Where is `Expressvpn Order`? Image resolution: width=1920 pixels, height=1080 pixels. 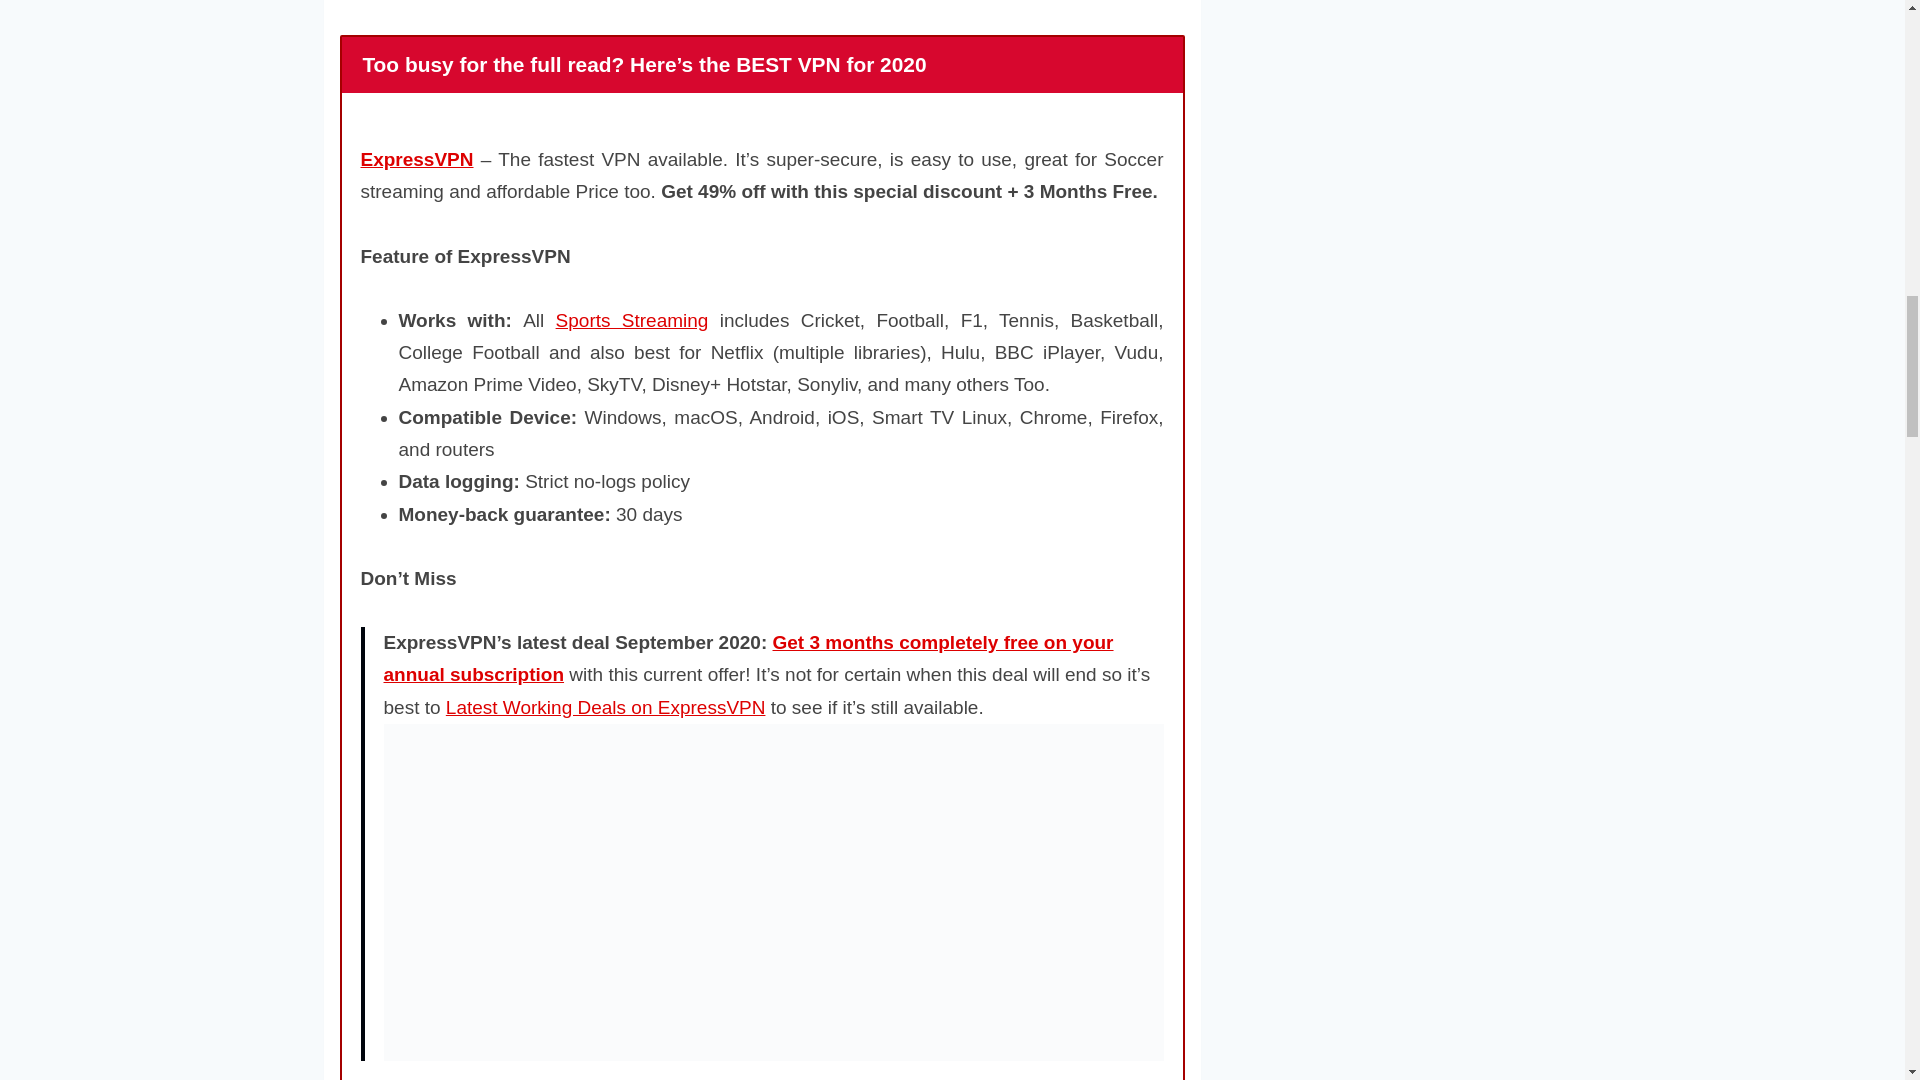
Expressvpn Order is located at coordinates (748, 658).